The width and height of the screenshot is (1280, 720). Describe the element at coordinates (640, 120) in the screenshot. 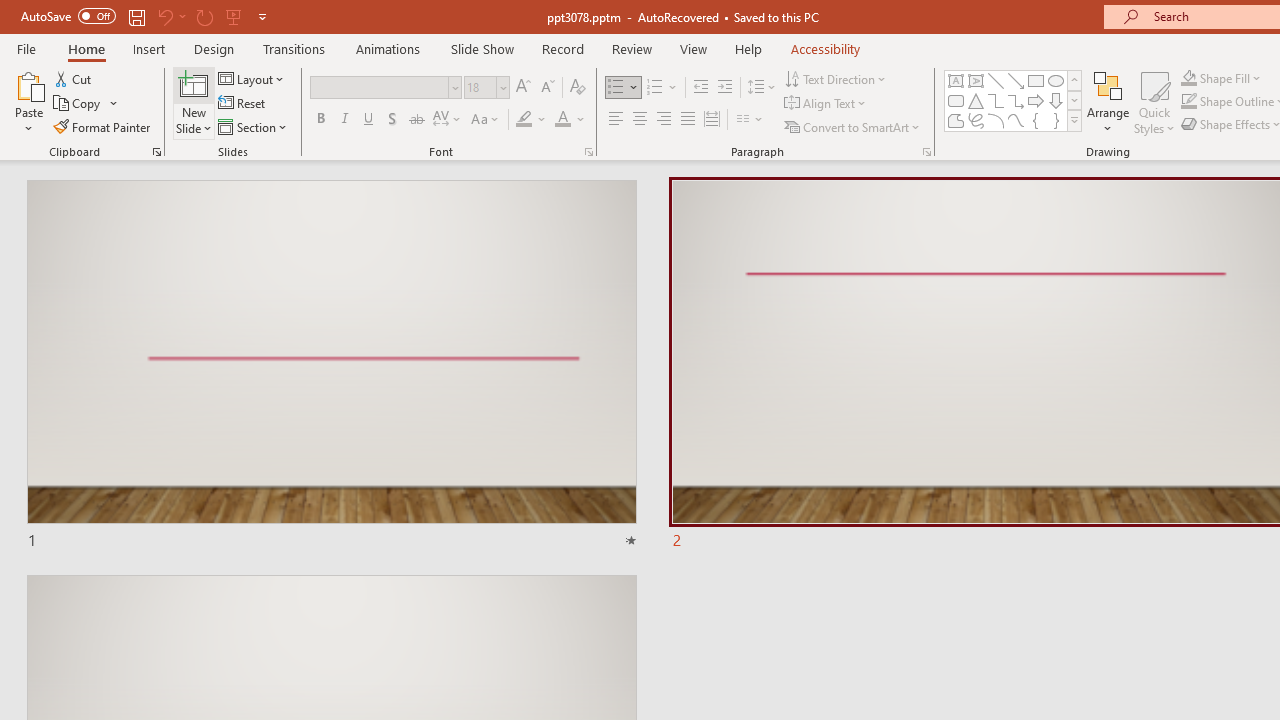

I see `Center` at that location.